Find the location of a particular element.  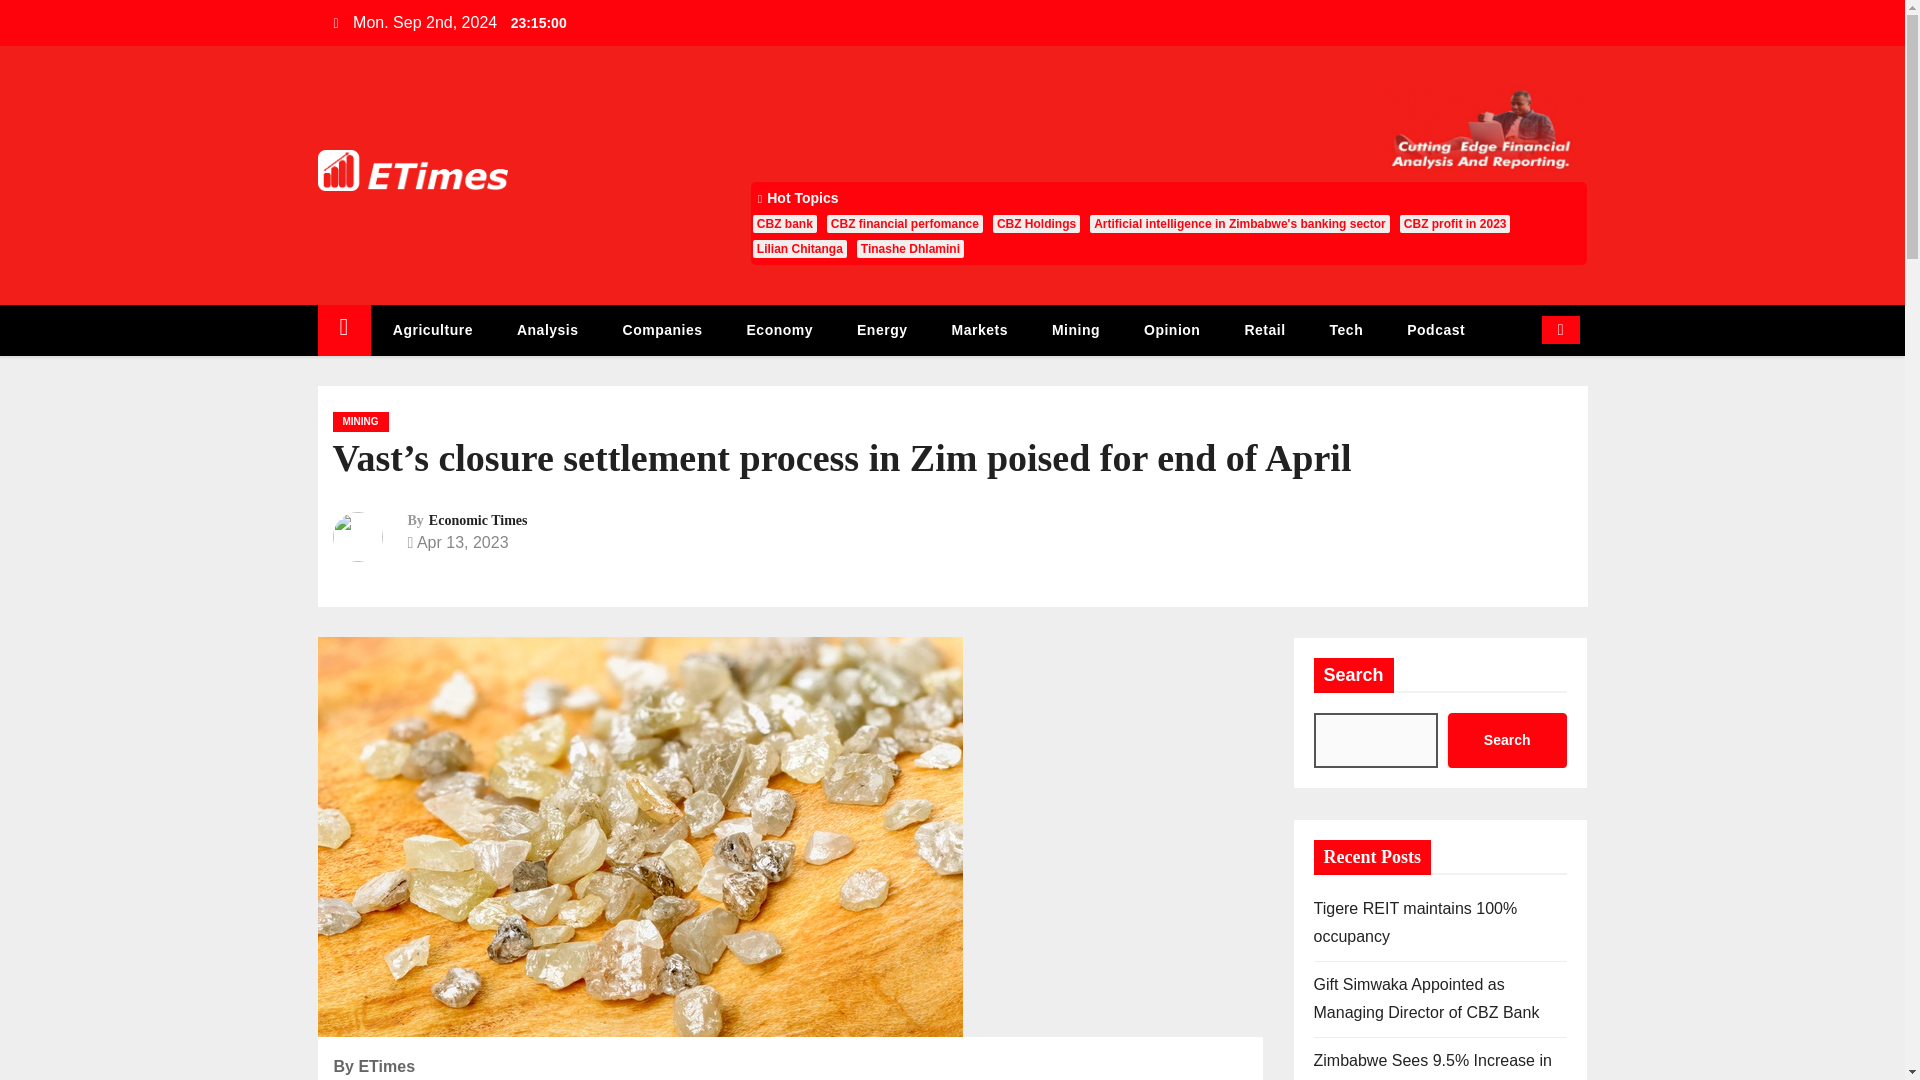

Retail is located at coordinates (1264, 330).